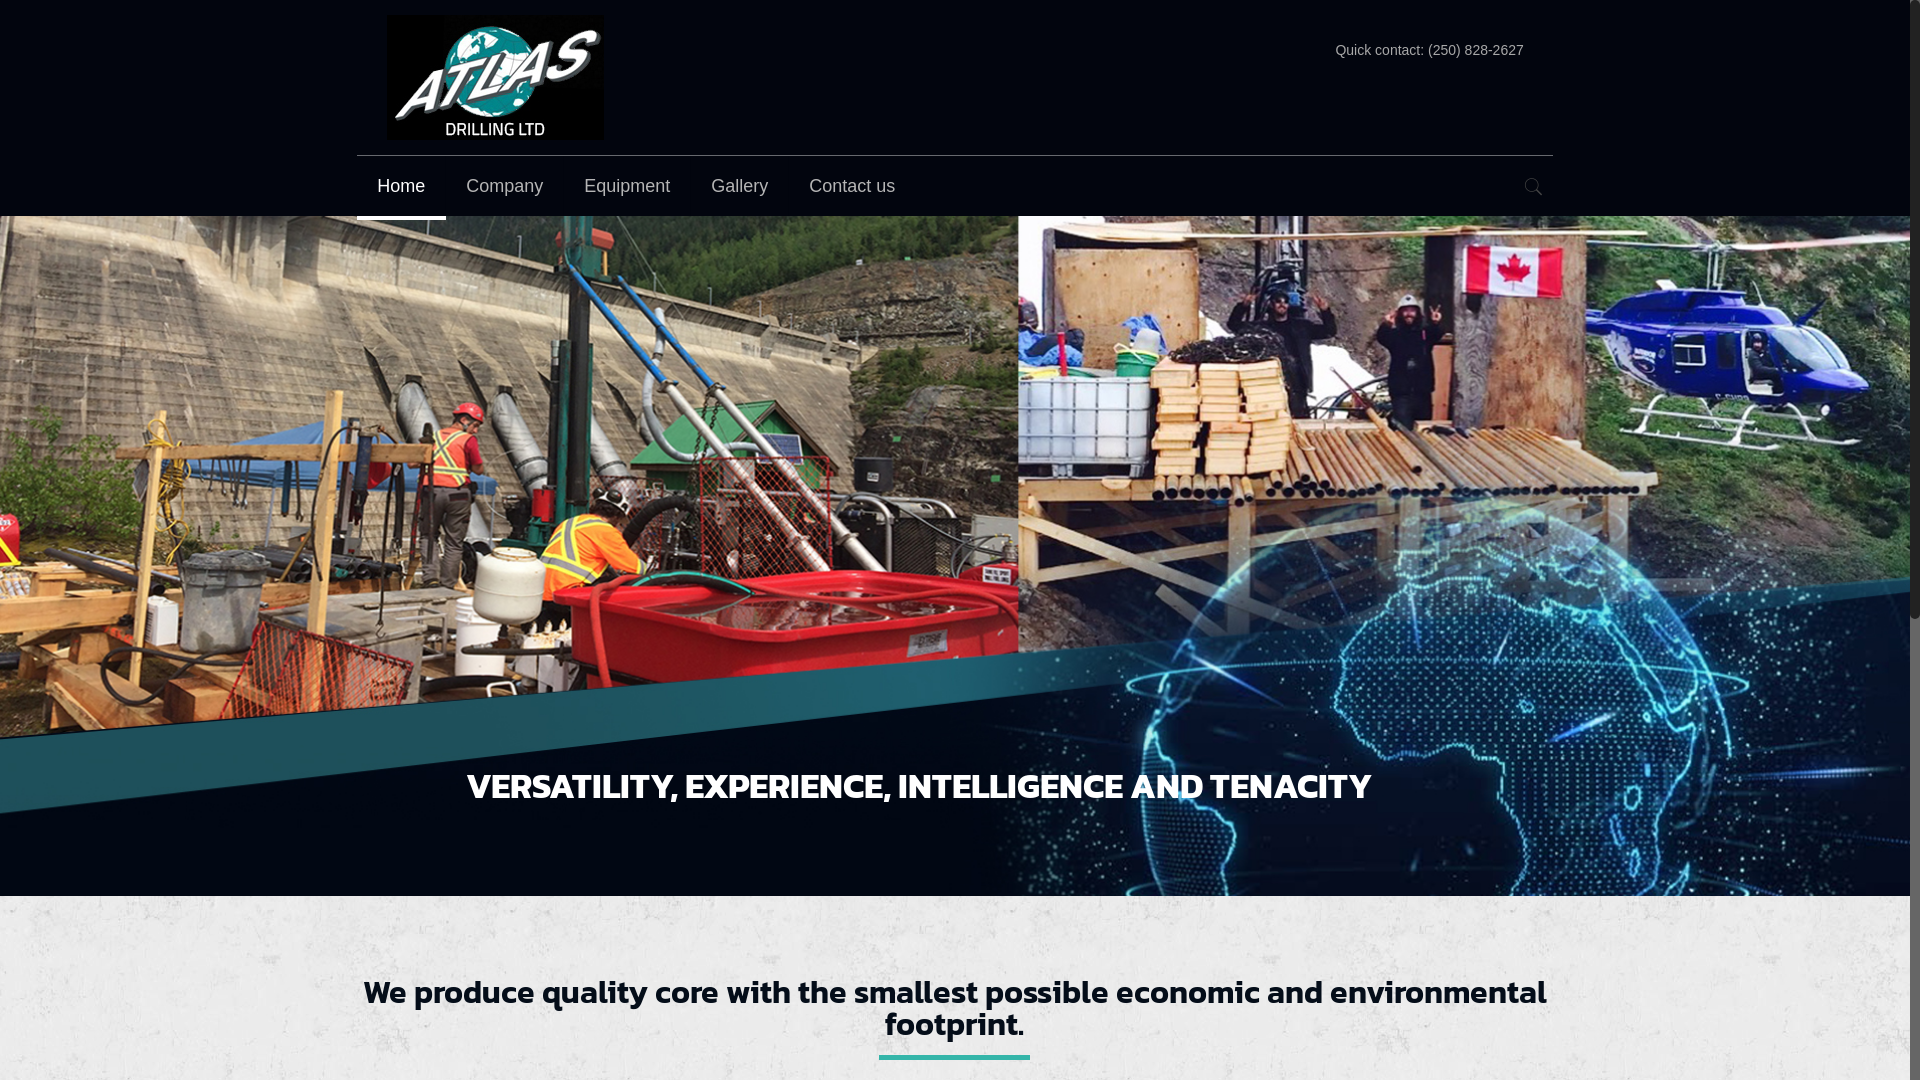 Image resolution: width=1920 pixels, height=1080 pixels. I want to click on Equipment, so click(628, 186).